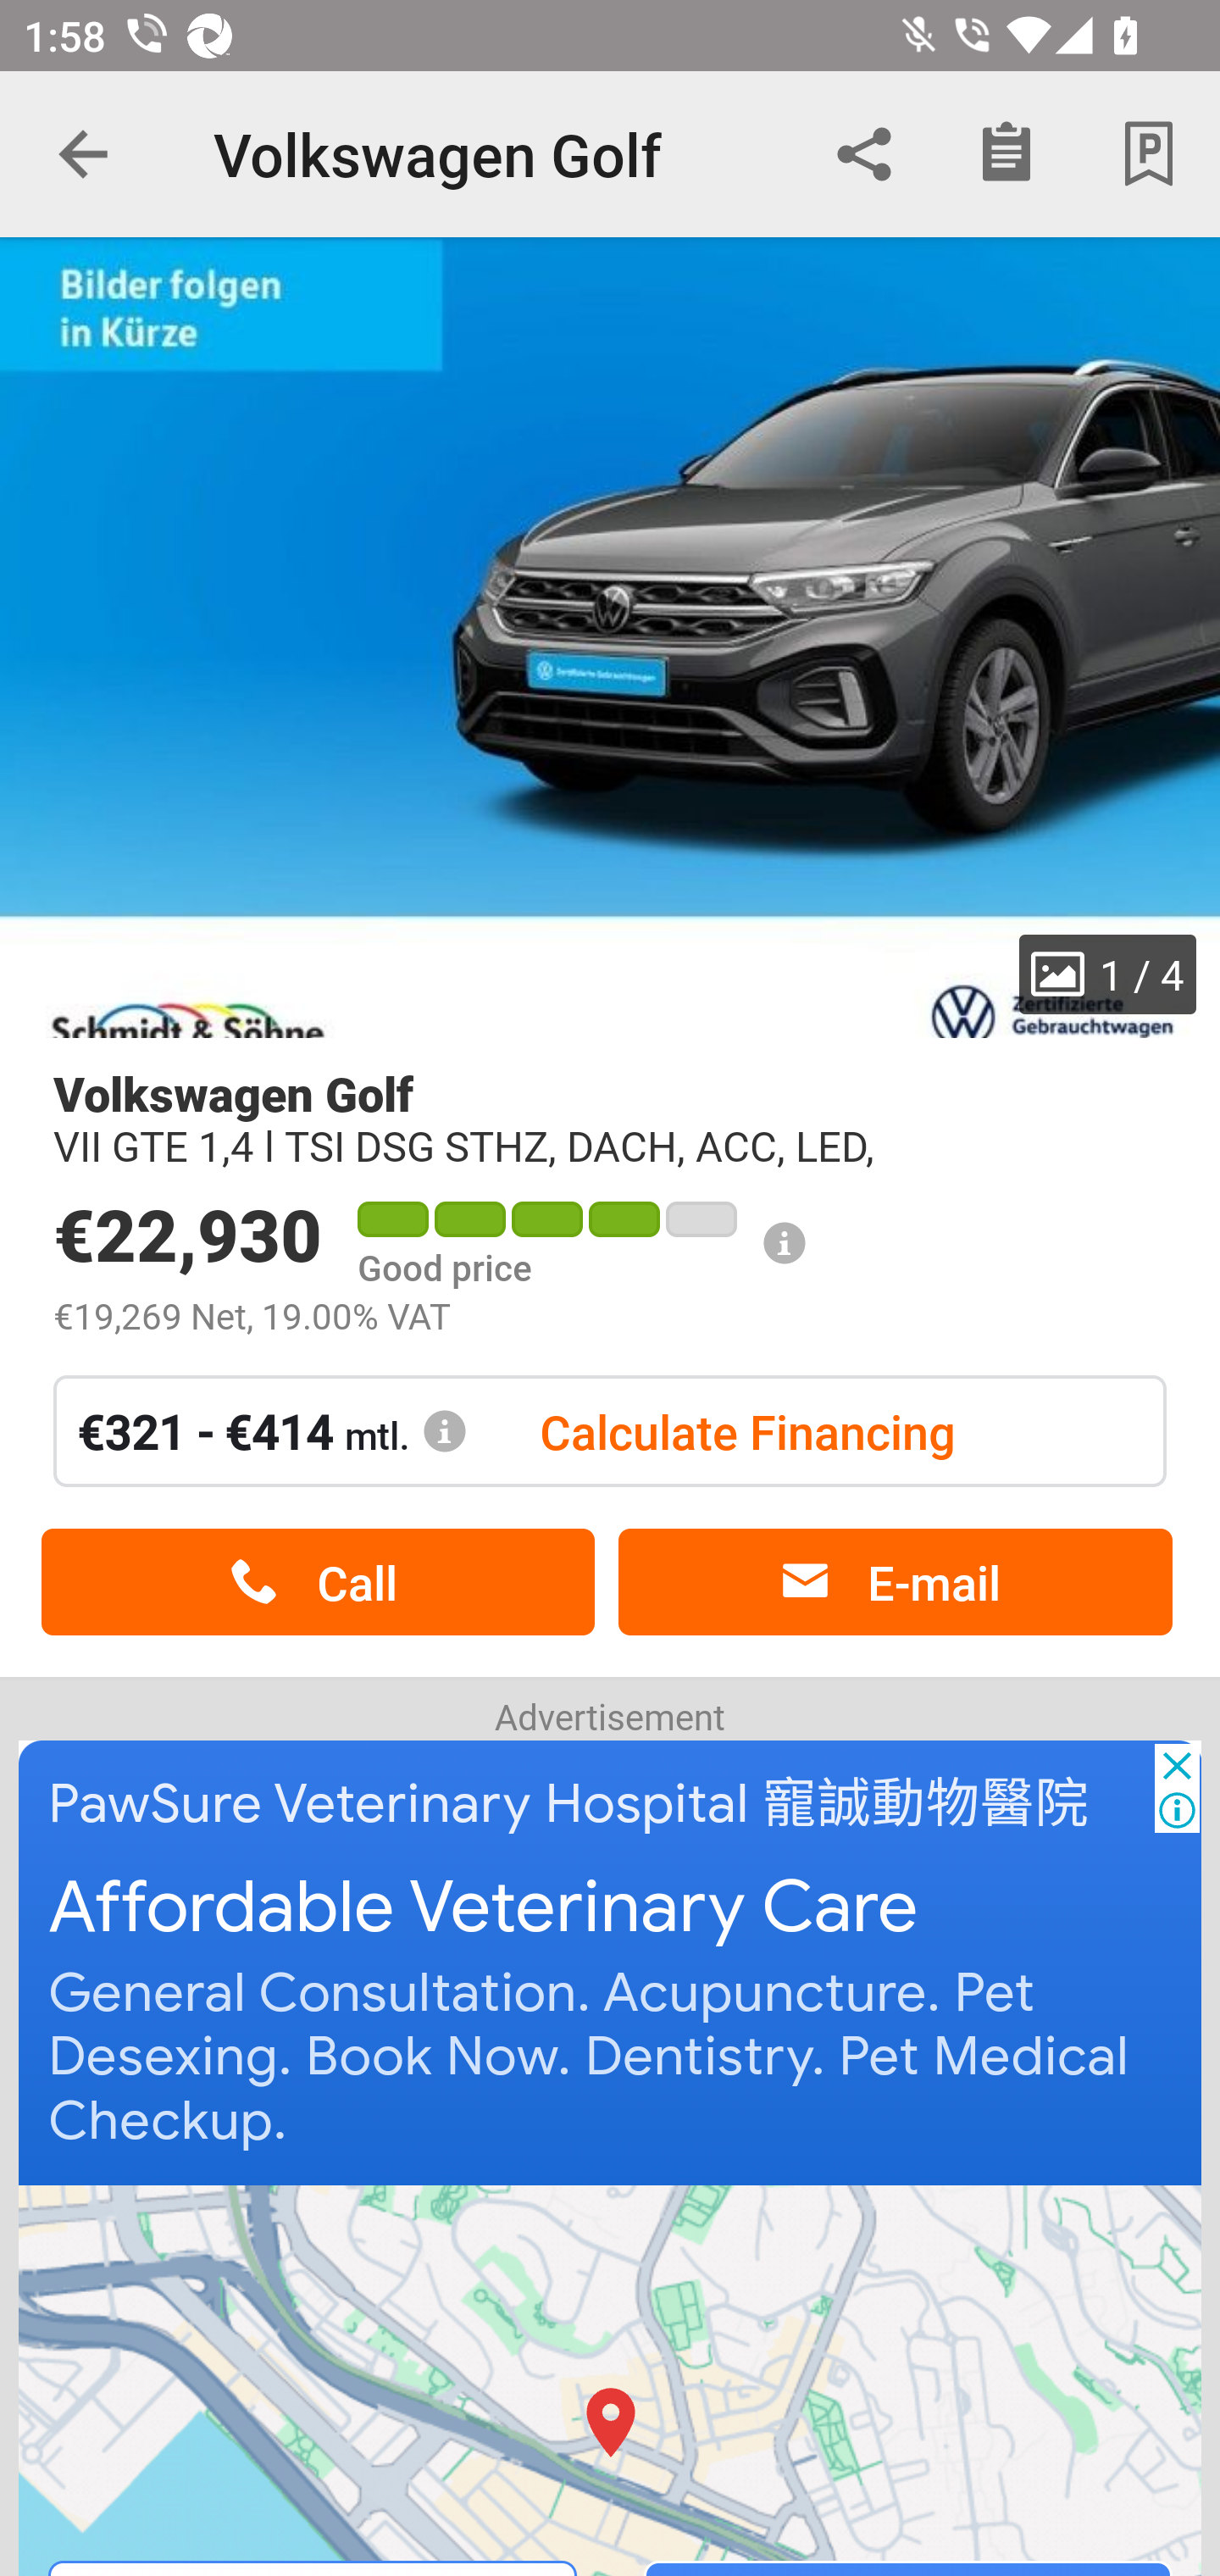  Describe the element at coordinates (895, 1583) in the screenshot. I see `E-mail` at that location.